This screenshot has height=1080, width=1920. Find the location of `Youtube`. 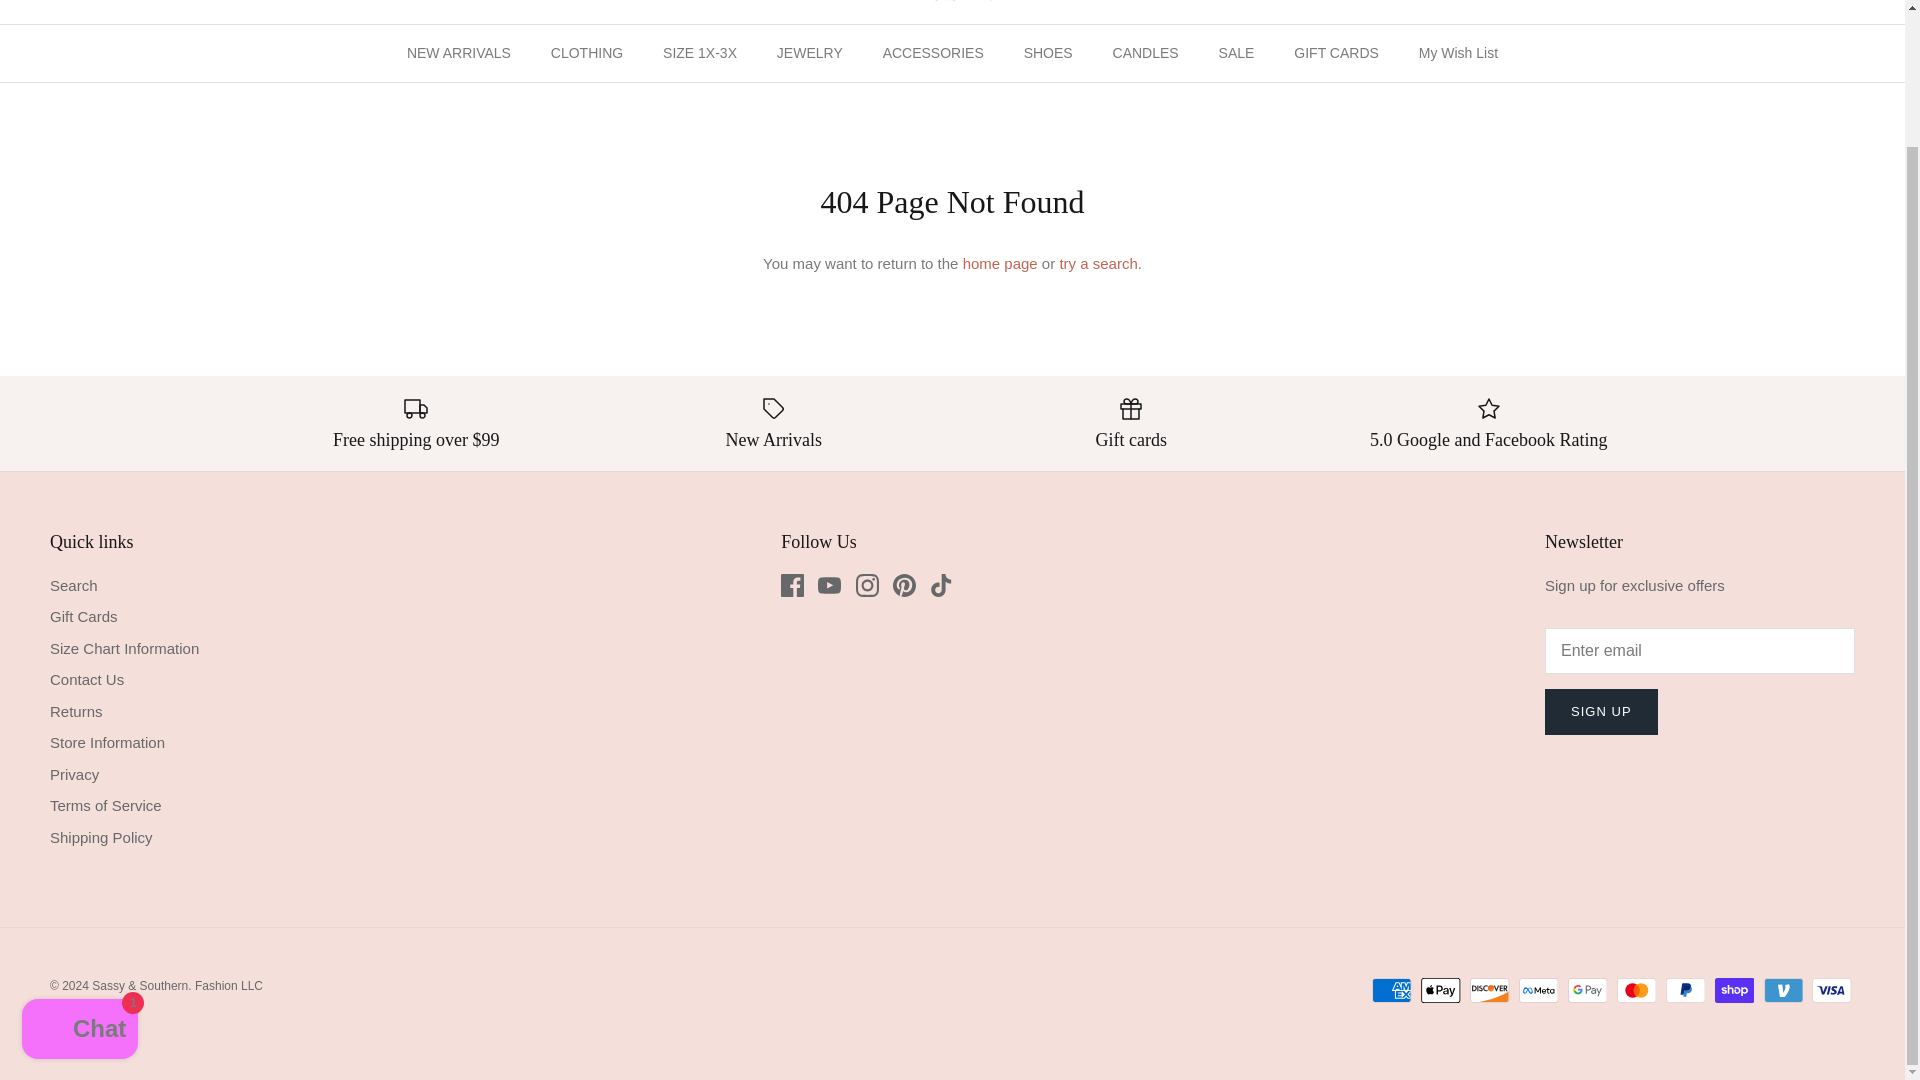

Youtube is located at coordinates (828, 585).